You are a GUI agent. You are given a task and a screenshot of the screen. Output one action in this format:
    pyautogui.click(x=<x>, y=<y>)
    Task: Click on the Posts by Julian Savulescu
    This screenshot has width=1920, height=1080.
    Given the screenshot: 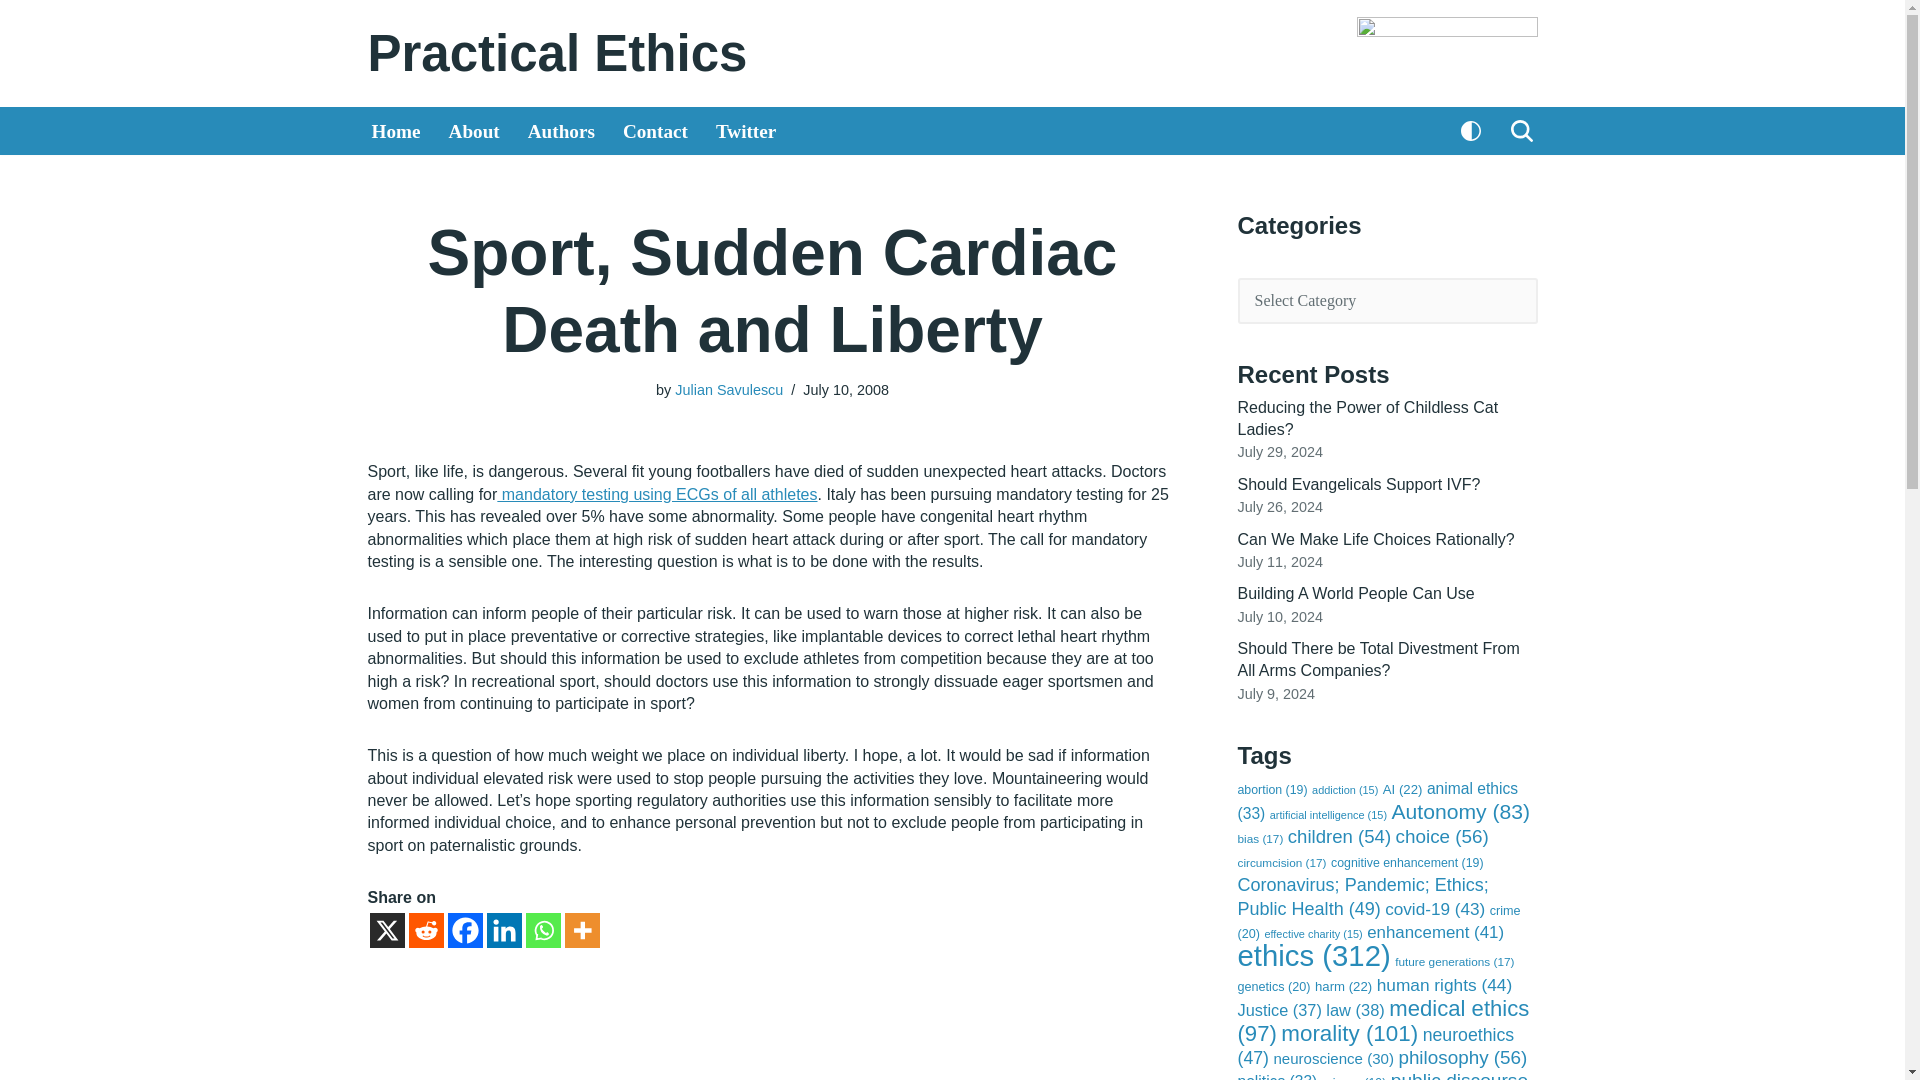 What is the action you would take?
    pyautogui.click(x=729, y=390)
    